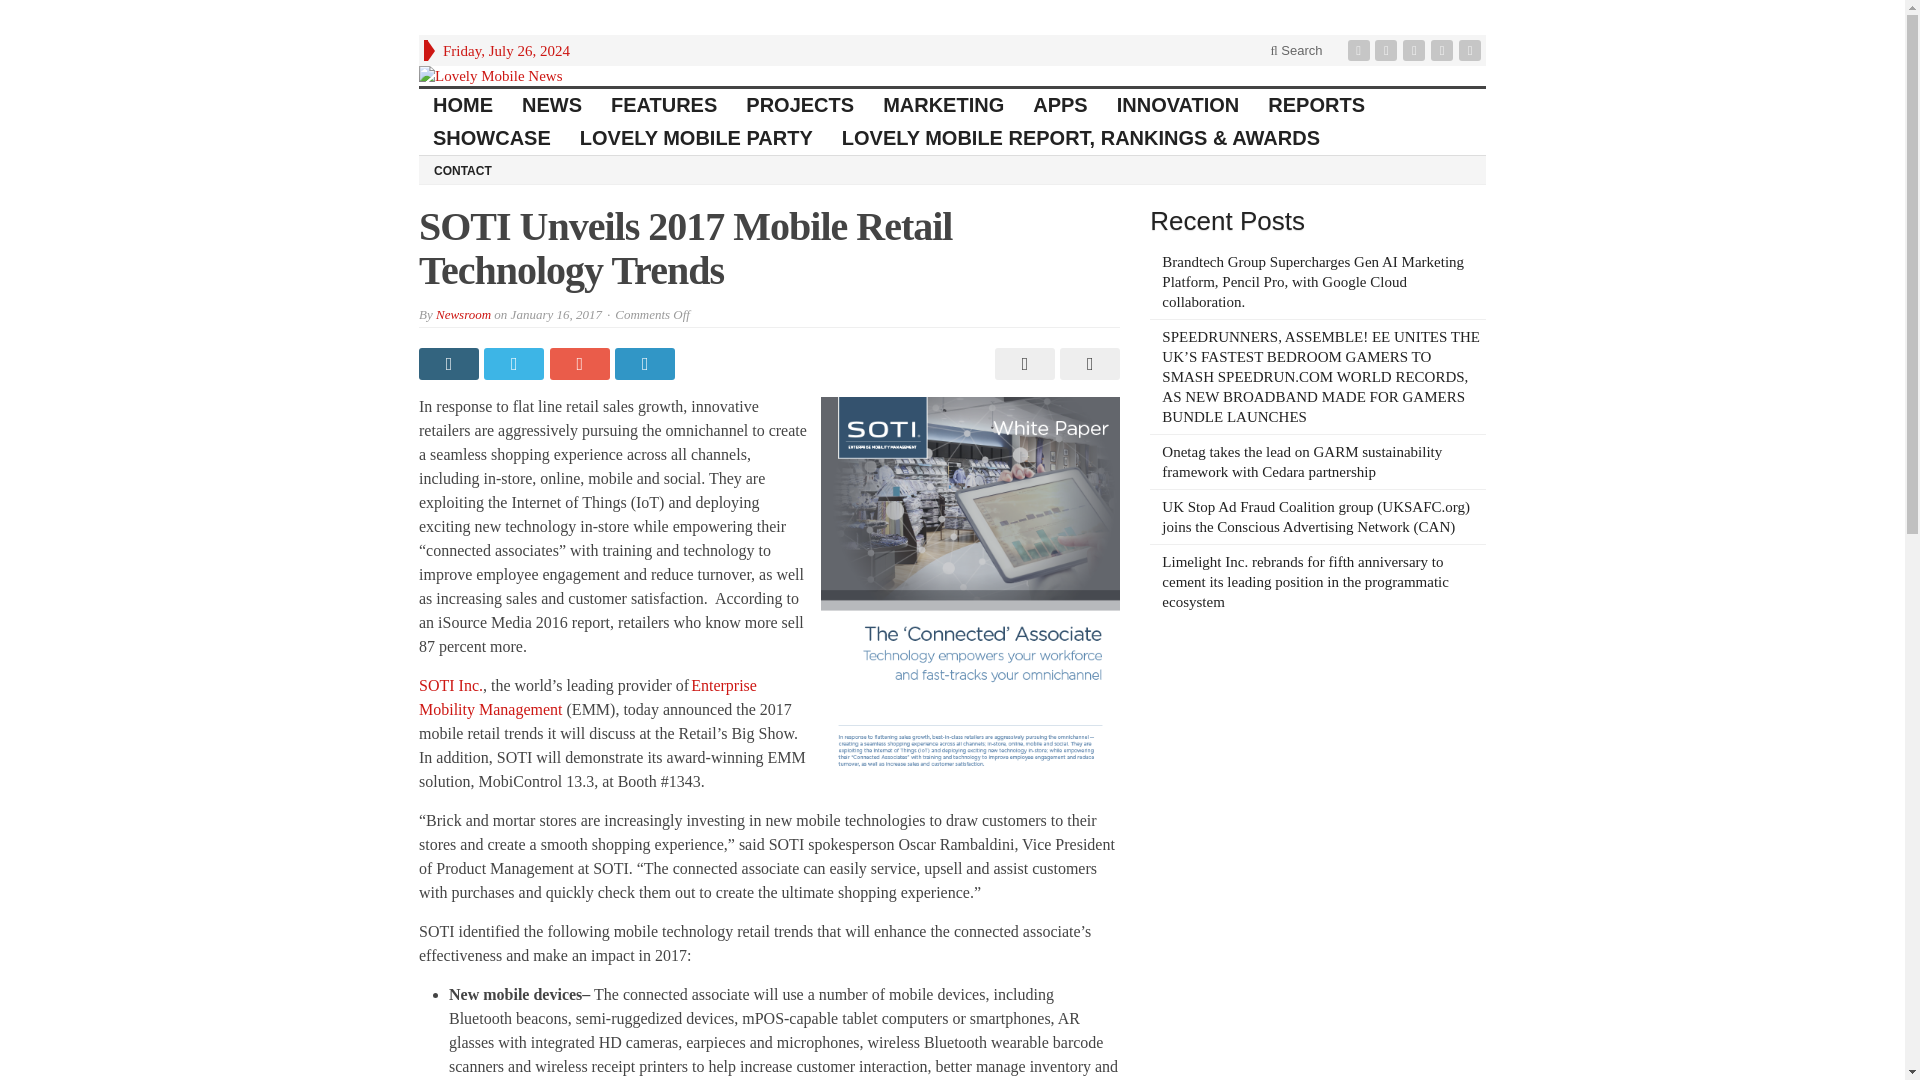 The width and height of the screenshot is (1920, 1080). Describe the element at coordinates (1022, 364) in the screenshot. I see `Print This Post` at that location.